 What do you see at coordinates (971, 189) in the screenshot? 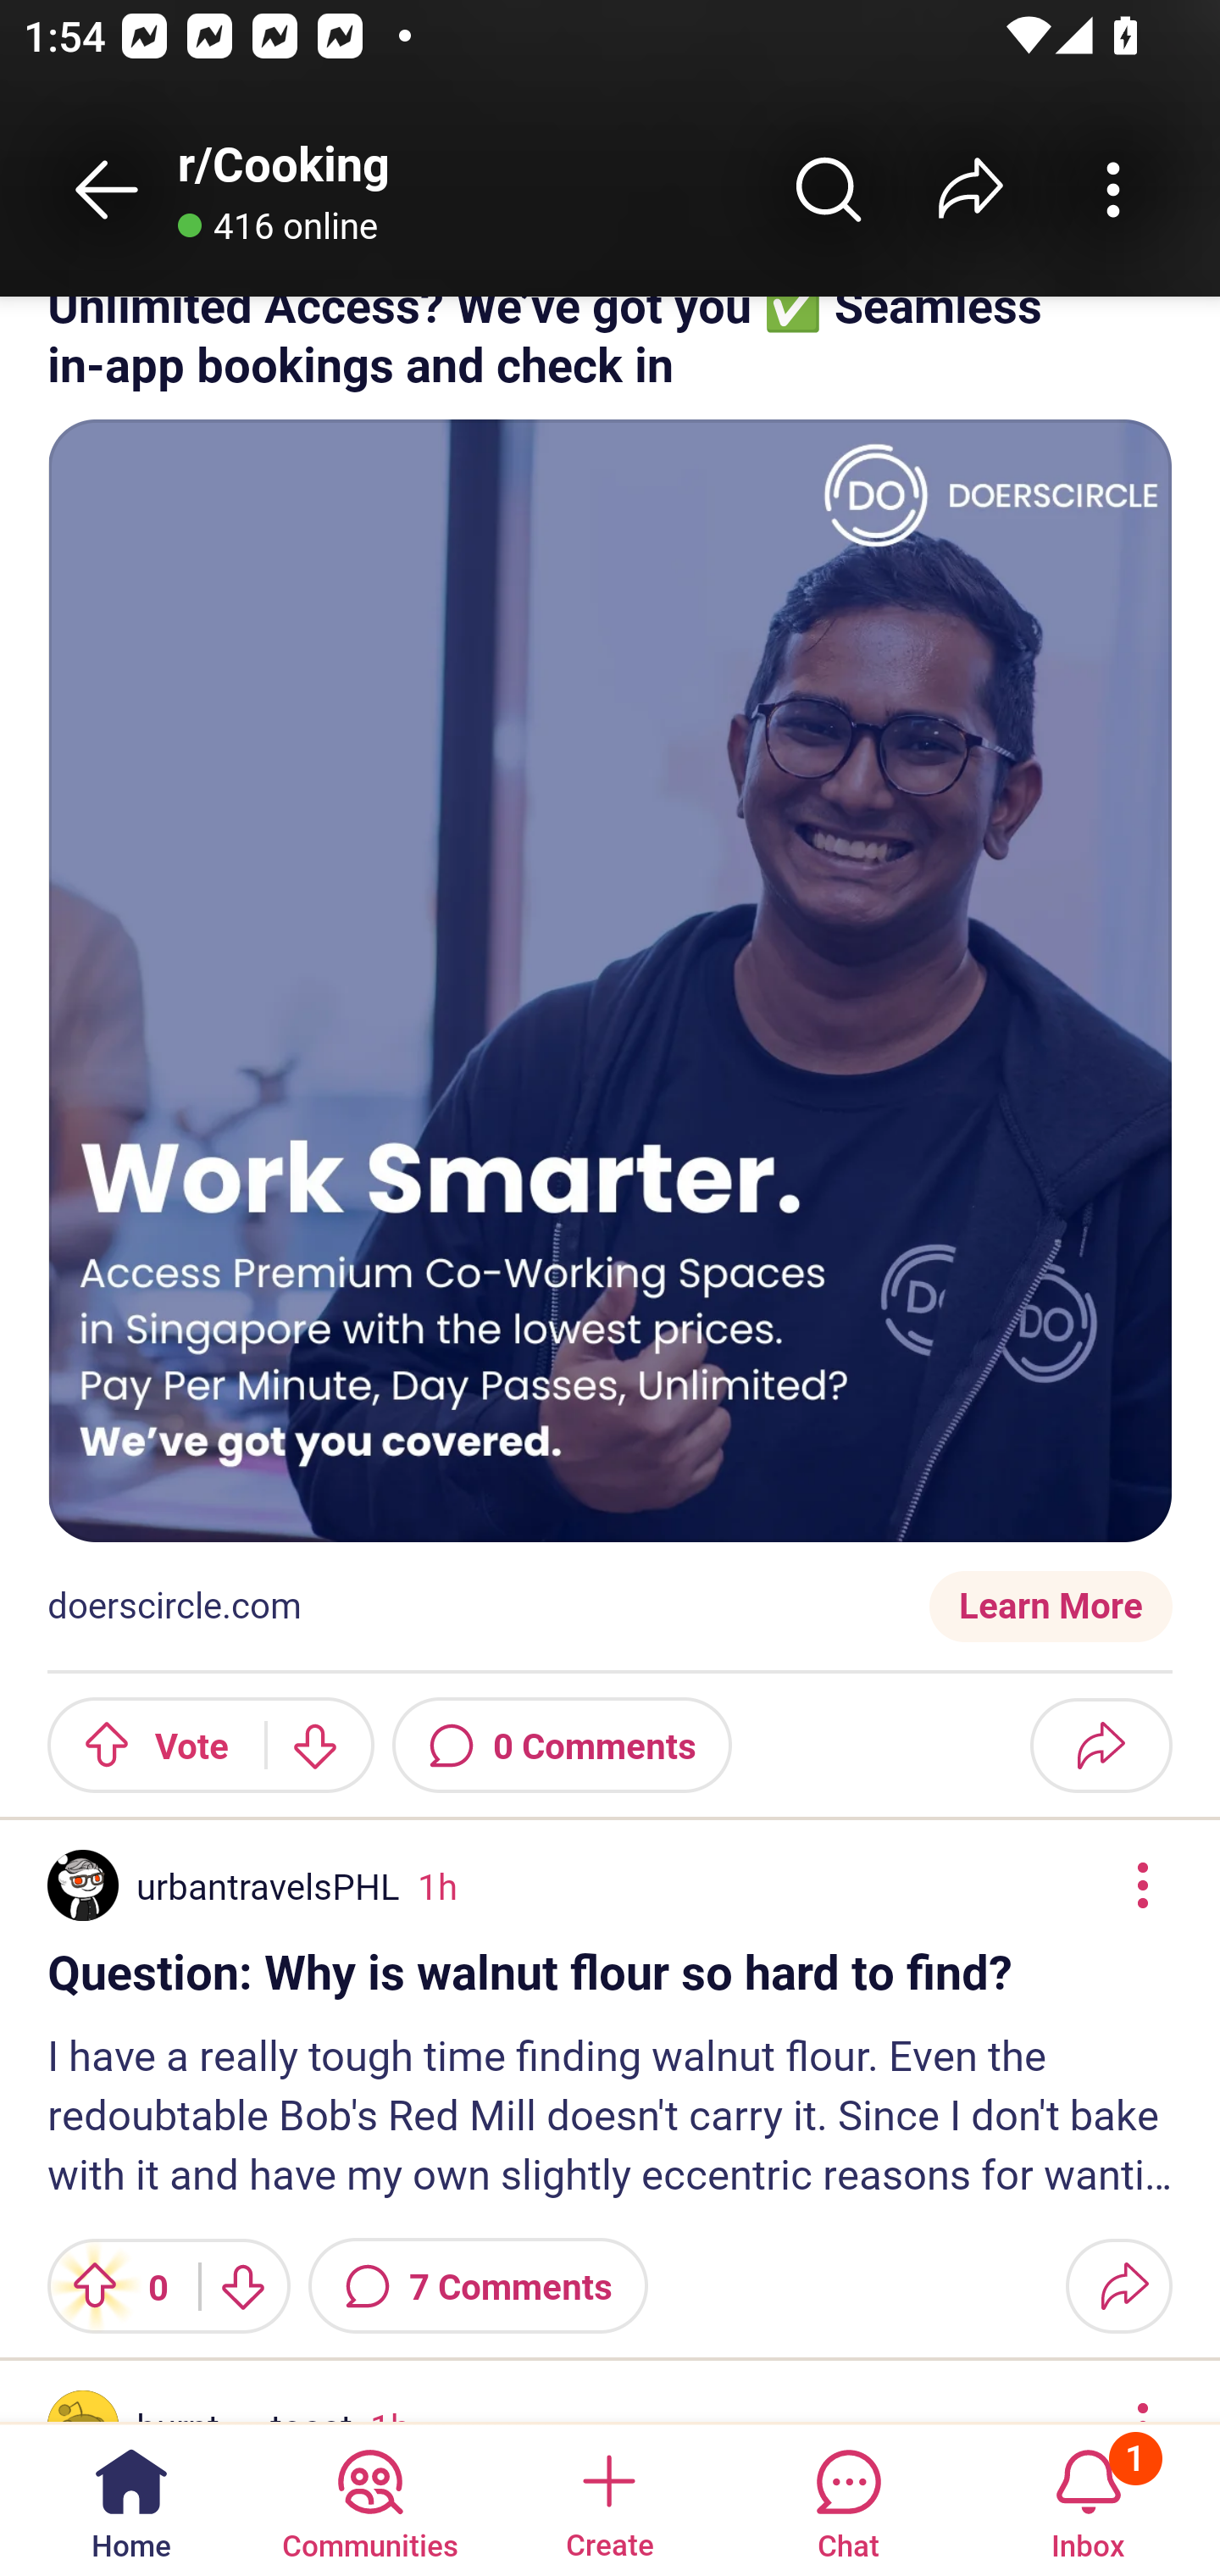
I see `Share r/﻿Cooking` at bounding box center [971, 189].